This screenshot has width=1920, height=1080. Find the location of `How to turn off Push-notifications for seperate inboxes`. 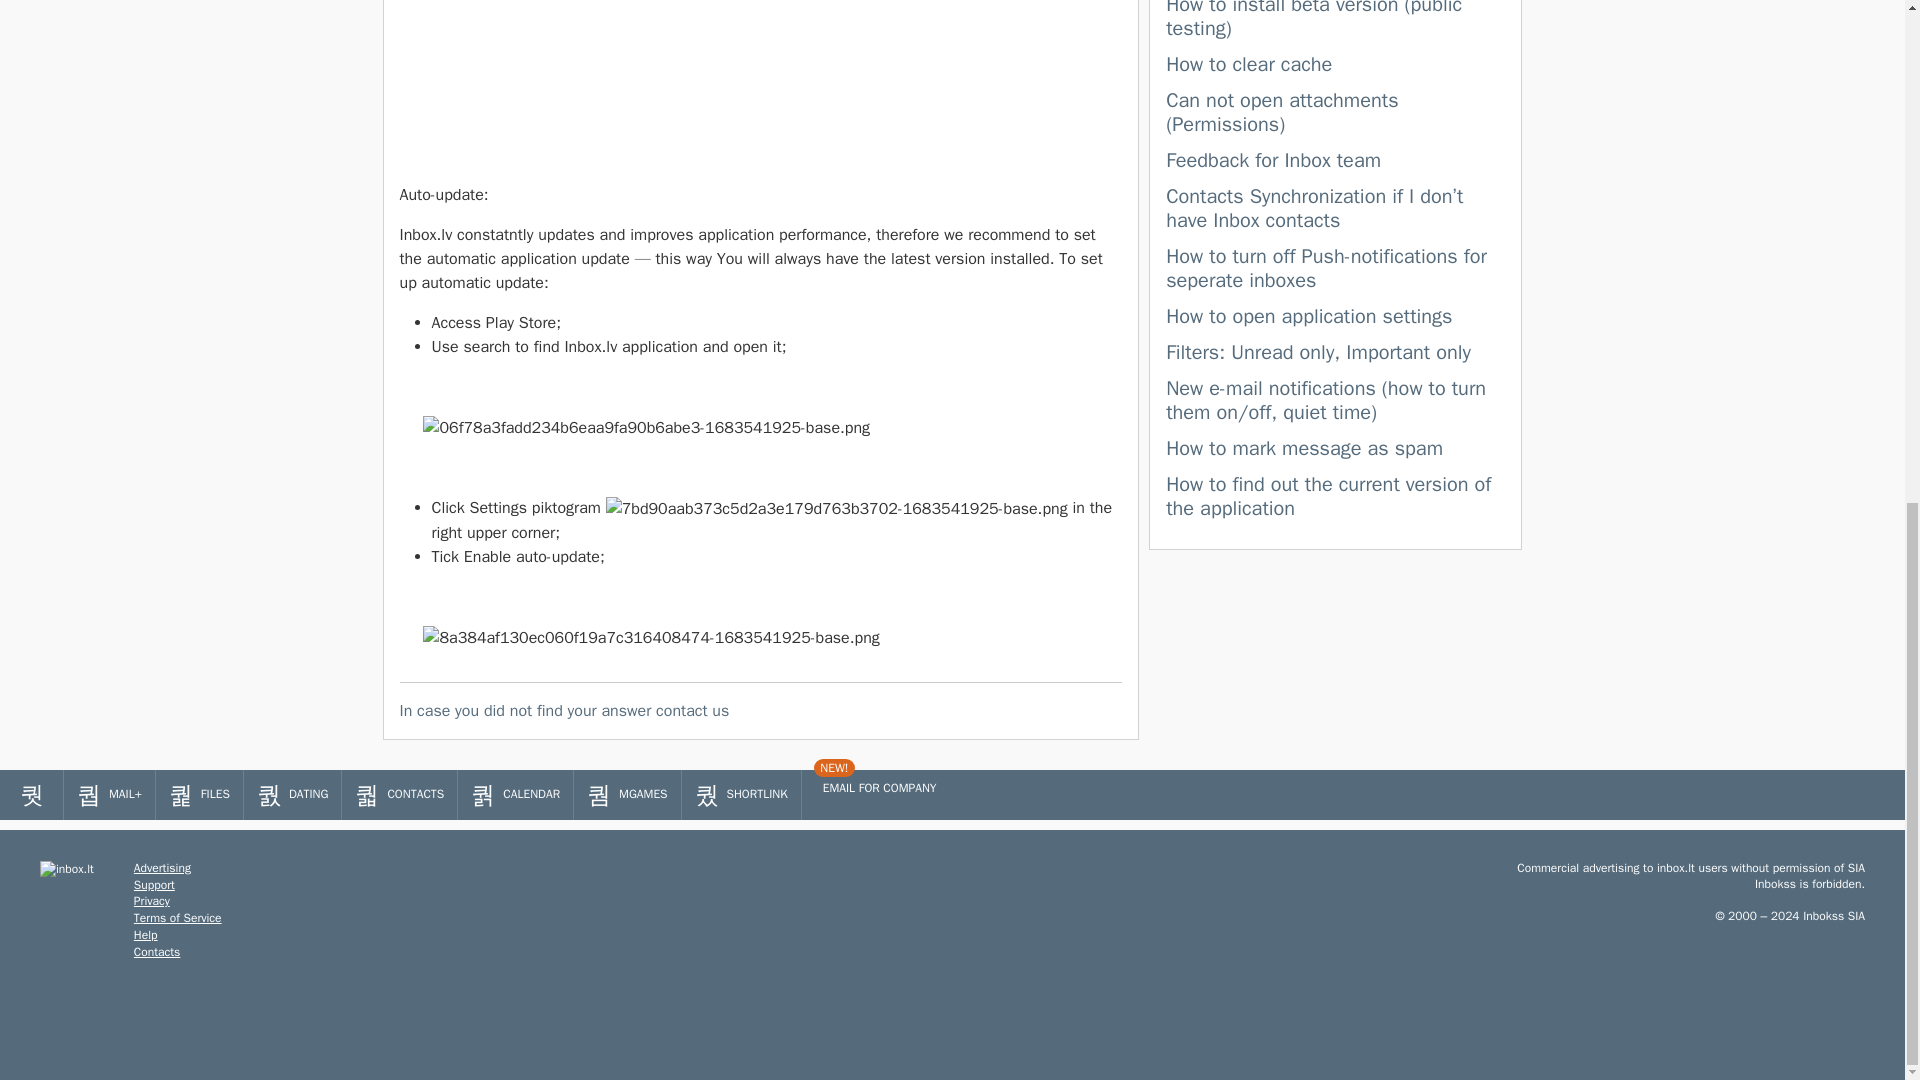

How to turn off Push-notifications for seperate inboxes is located at coordinates (1326, 268).